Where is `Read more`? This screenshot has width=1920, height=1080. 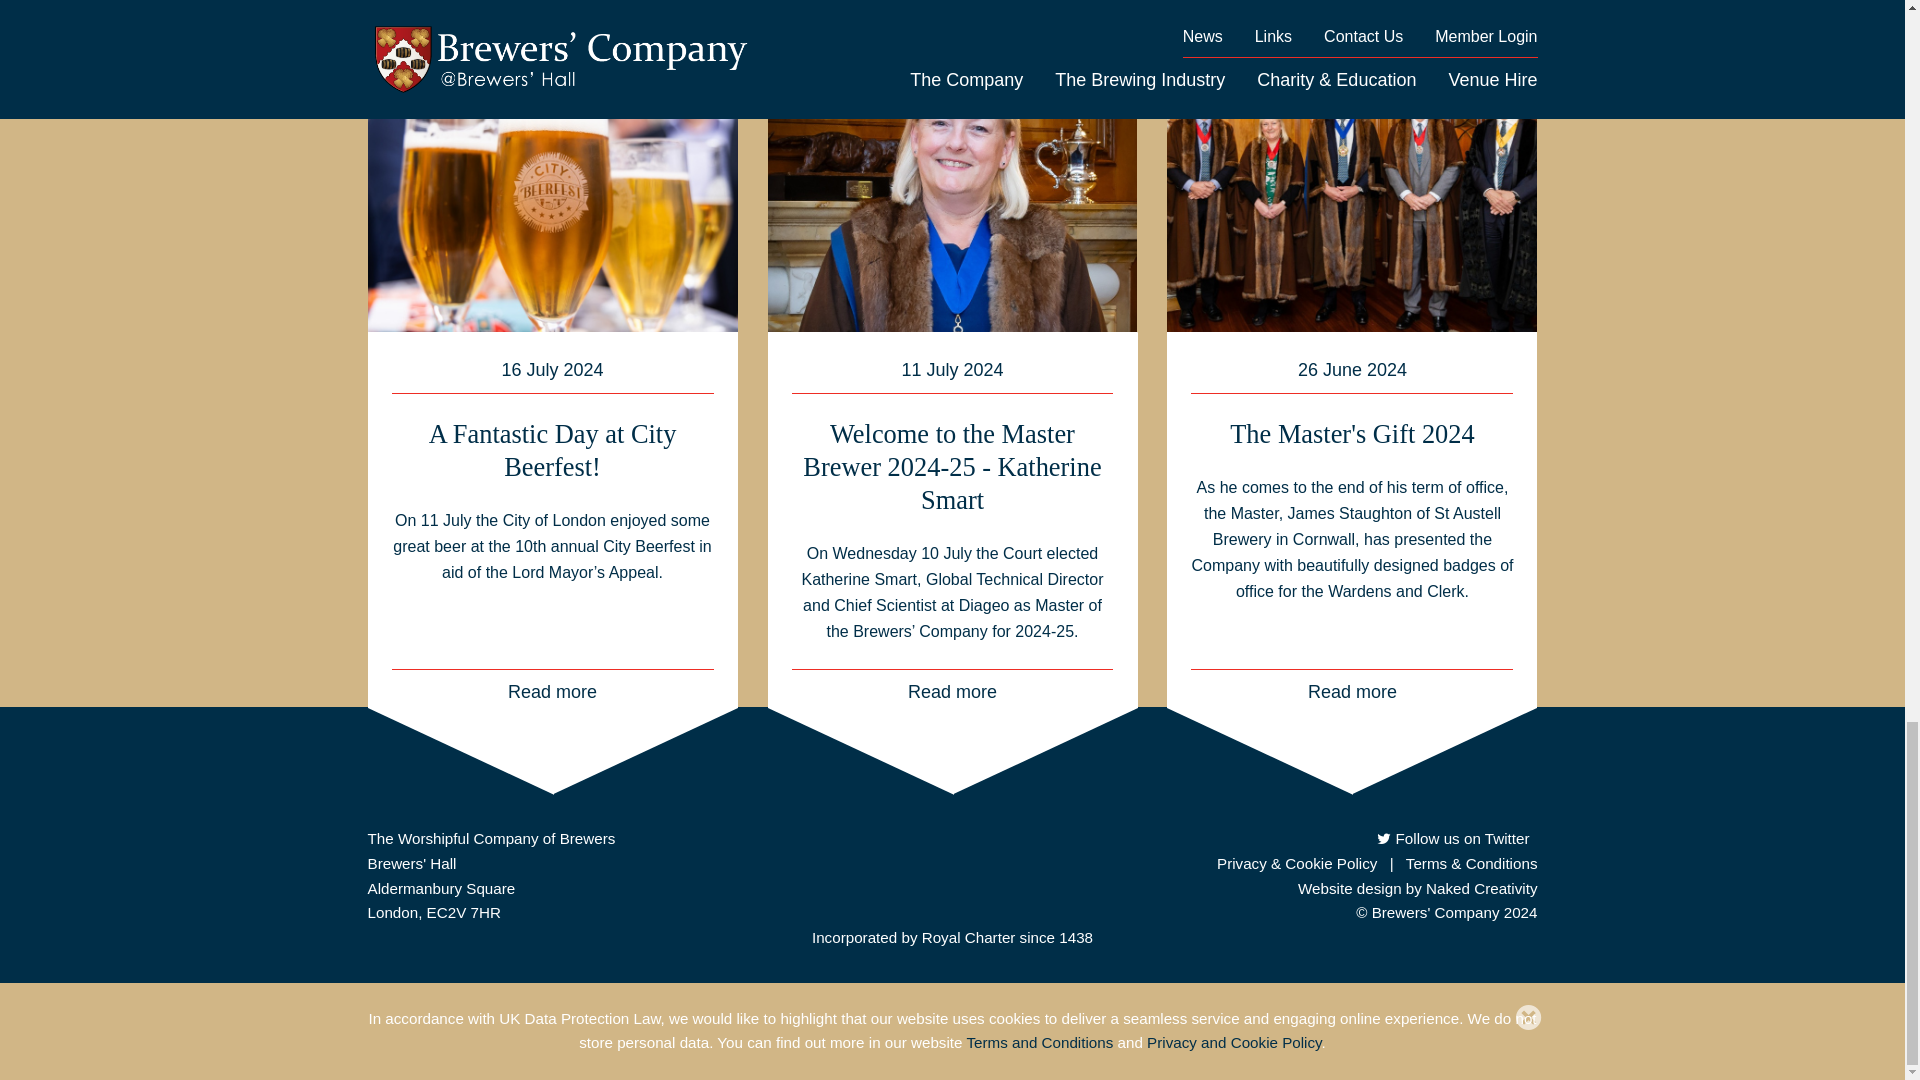 Read more is located at coordinates (552, 688).